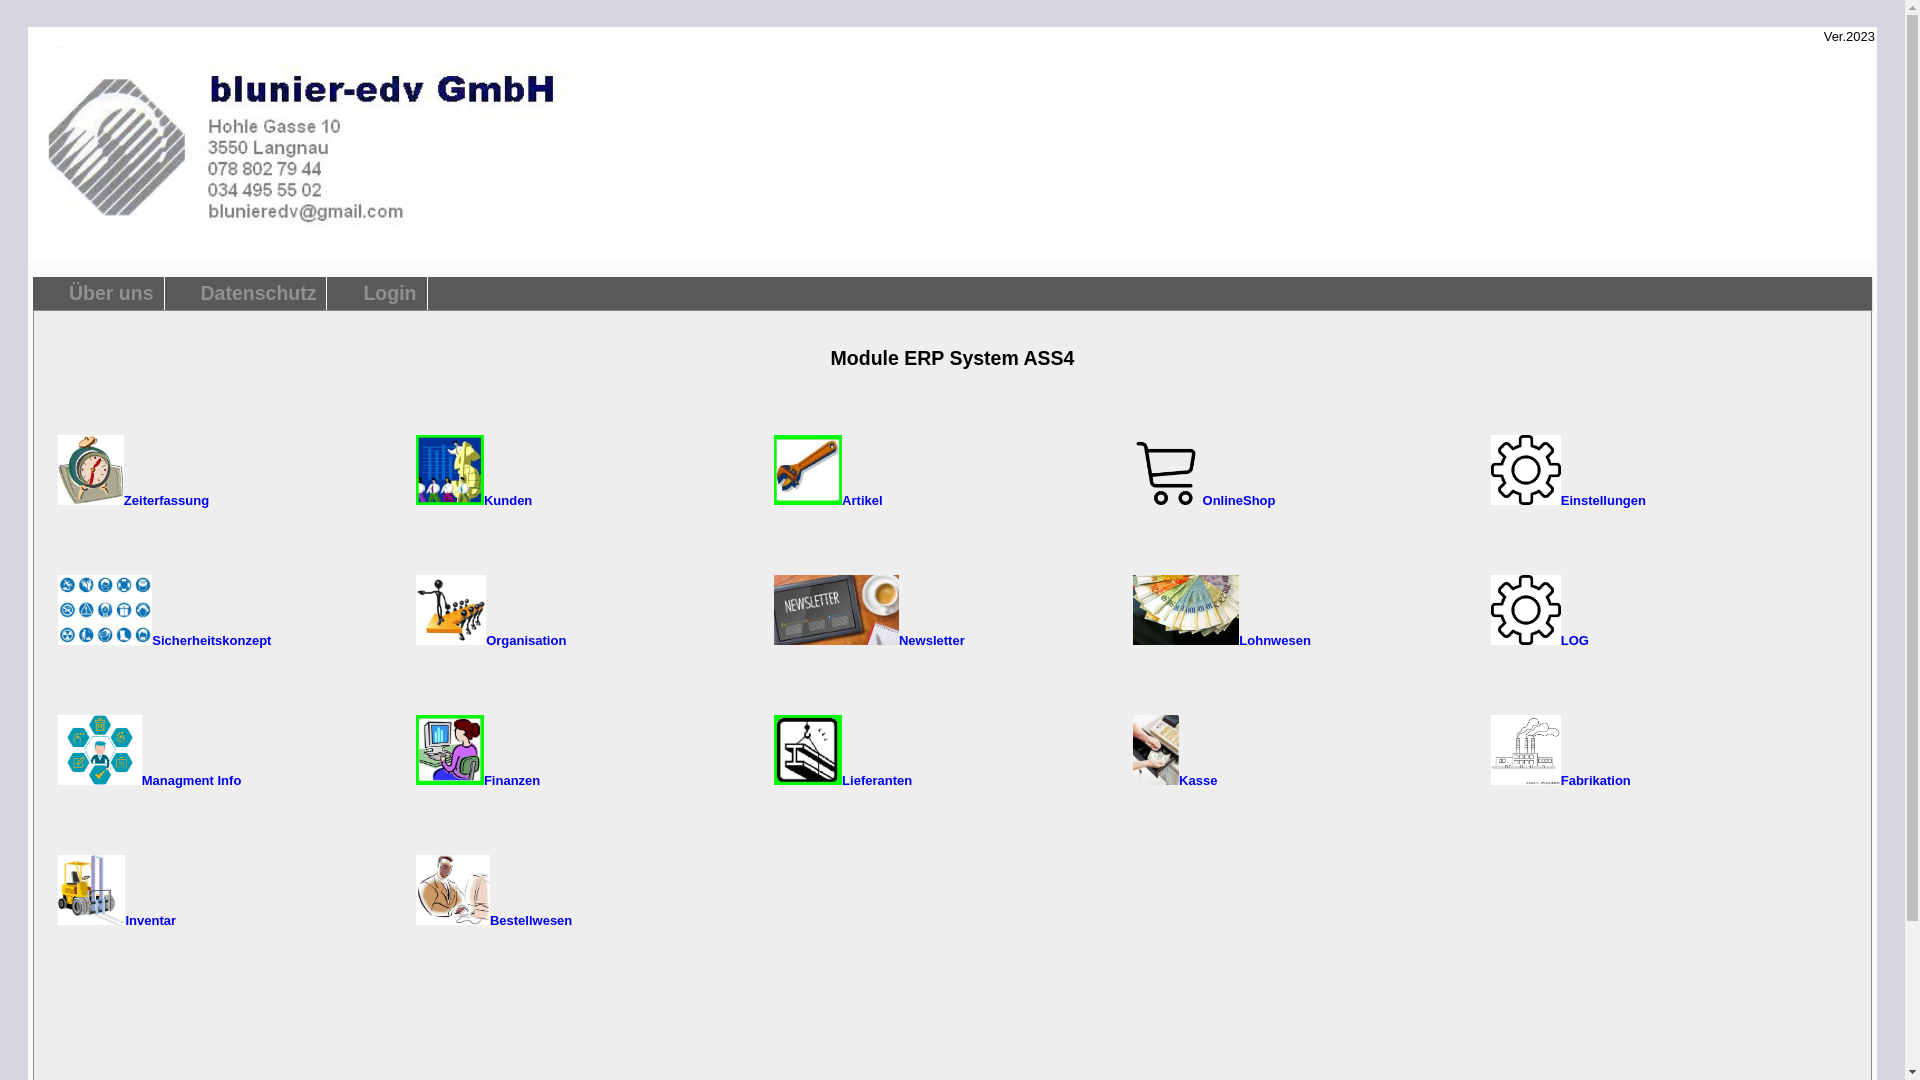 The height and width of the screenshot is (1080, 1920). I want to click on Managment Info, so click(150, 780).